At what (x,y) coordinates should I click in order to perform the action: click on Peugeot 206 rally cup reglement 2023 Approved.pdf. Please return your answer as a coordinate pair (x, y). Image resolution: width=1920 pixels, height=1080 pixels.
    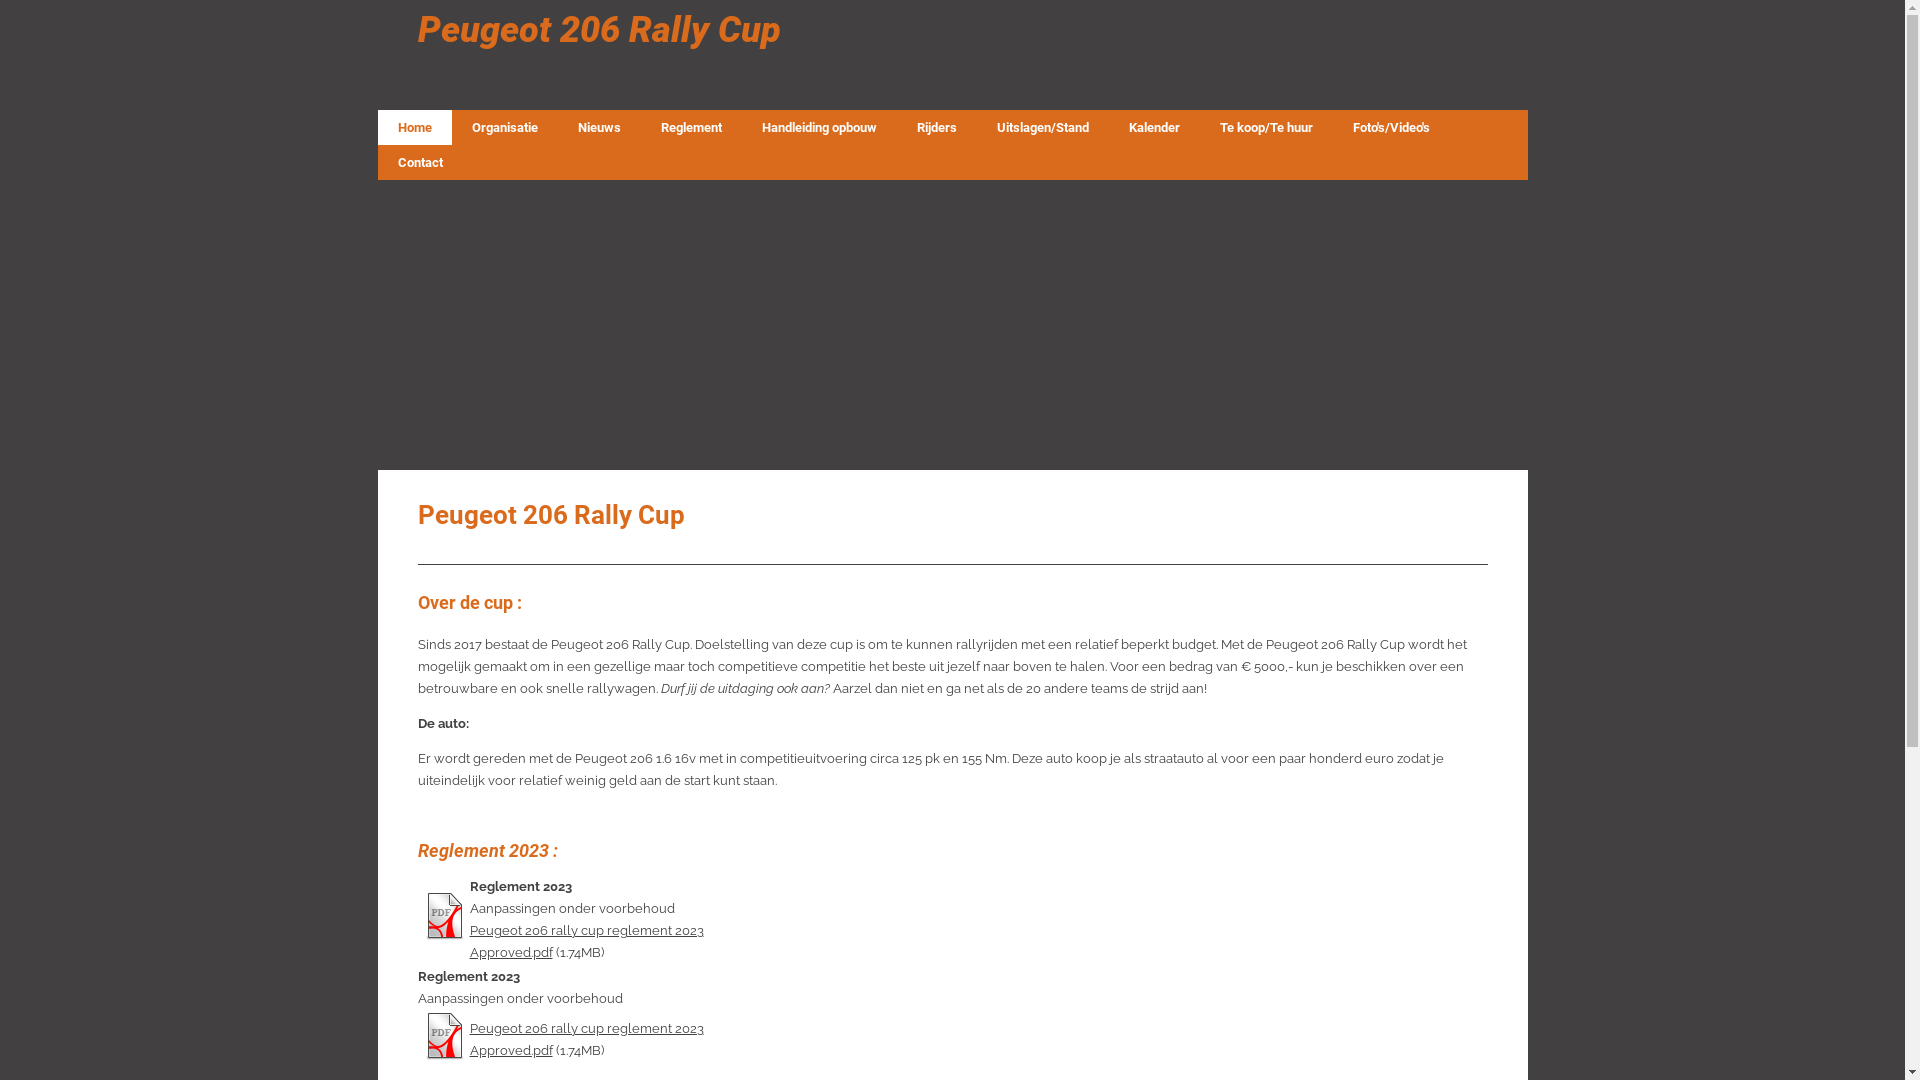
    Looking at the image, I should click on (587, 942).